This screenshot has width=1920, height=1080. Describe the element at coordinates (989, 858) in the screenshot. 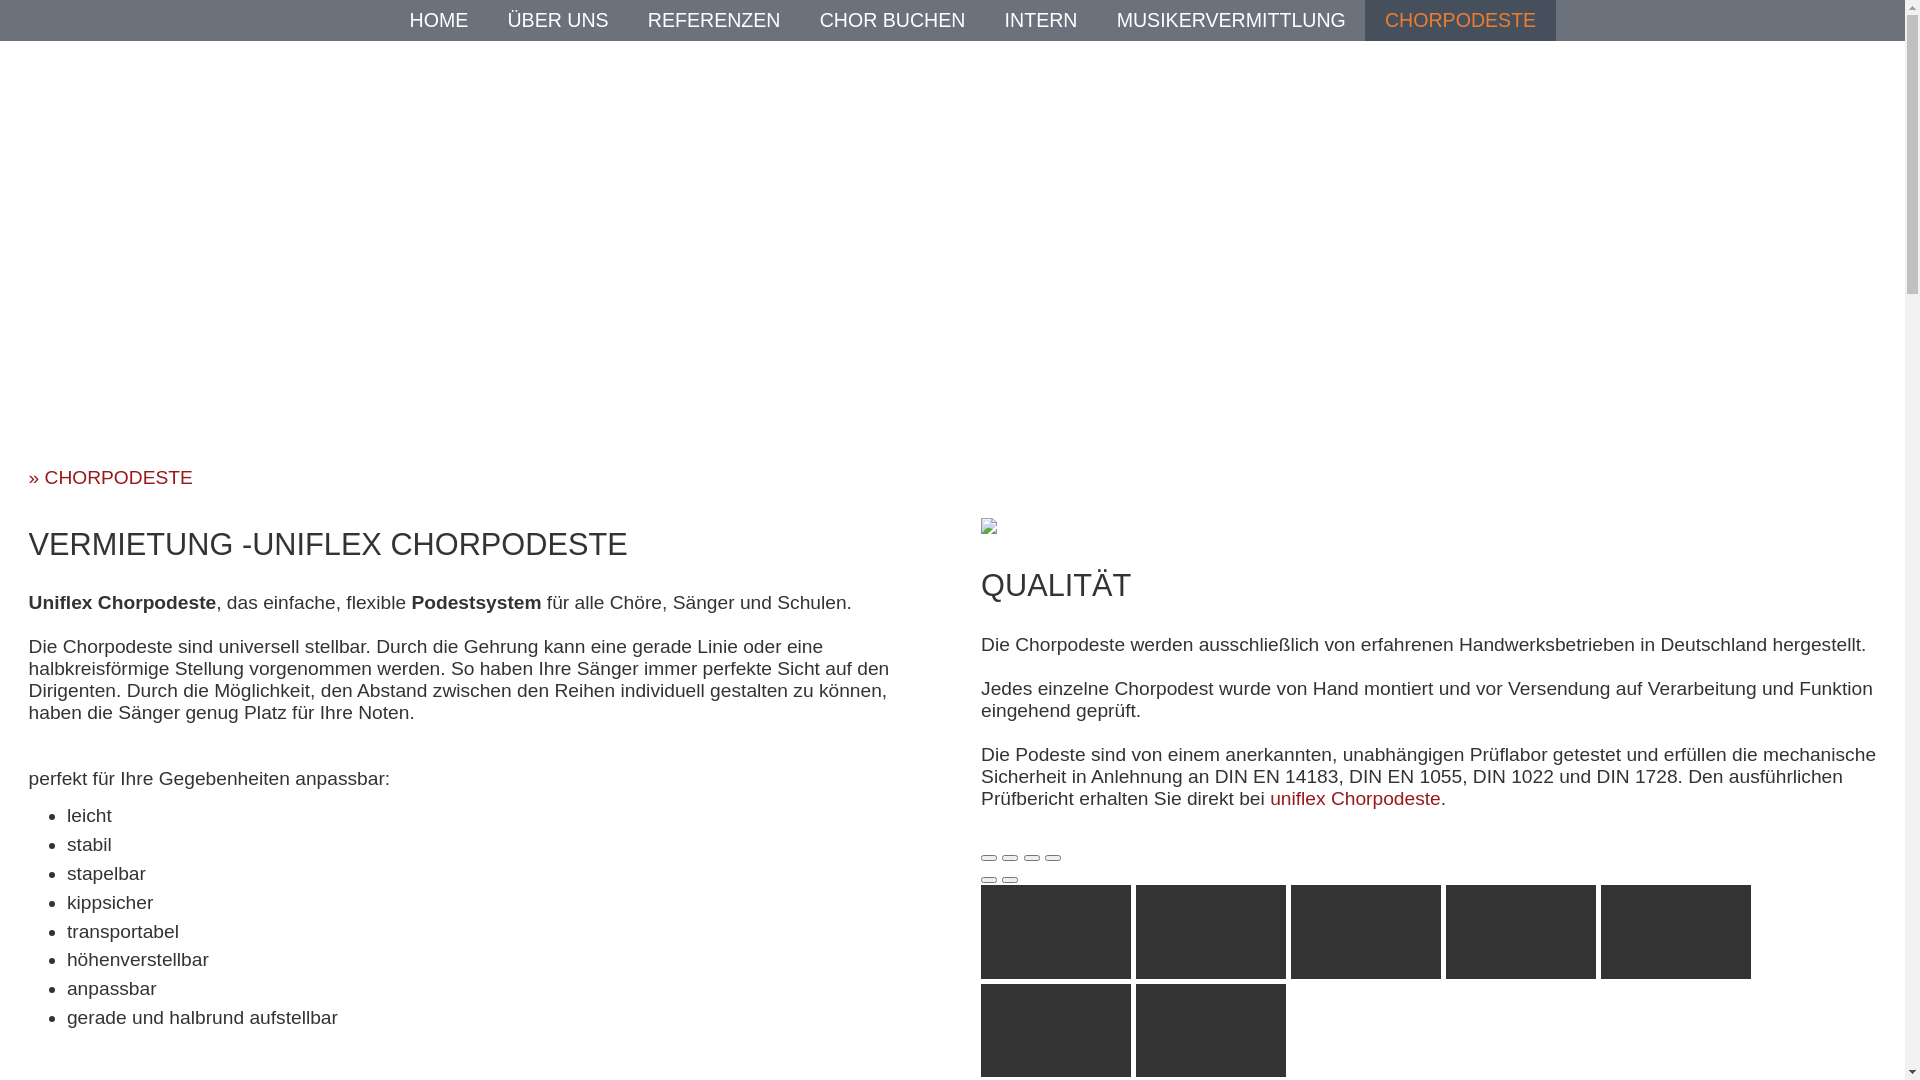

I see `Close (Esc)` at that location.